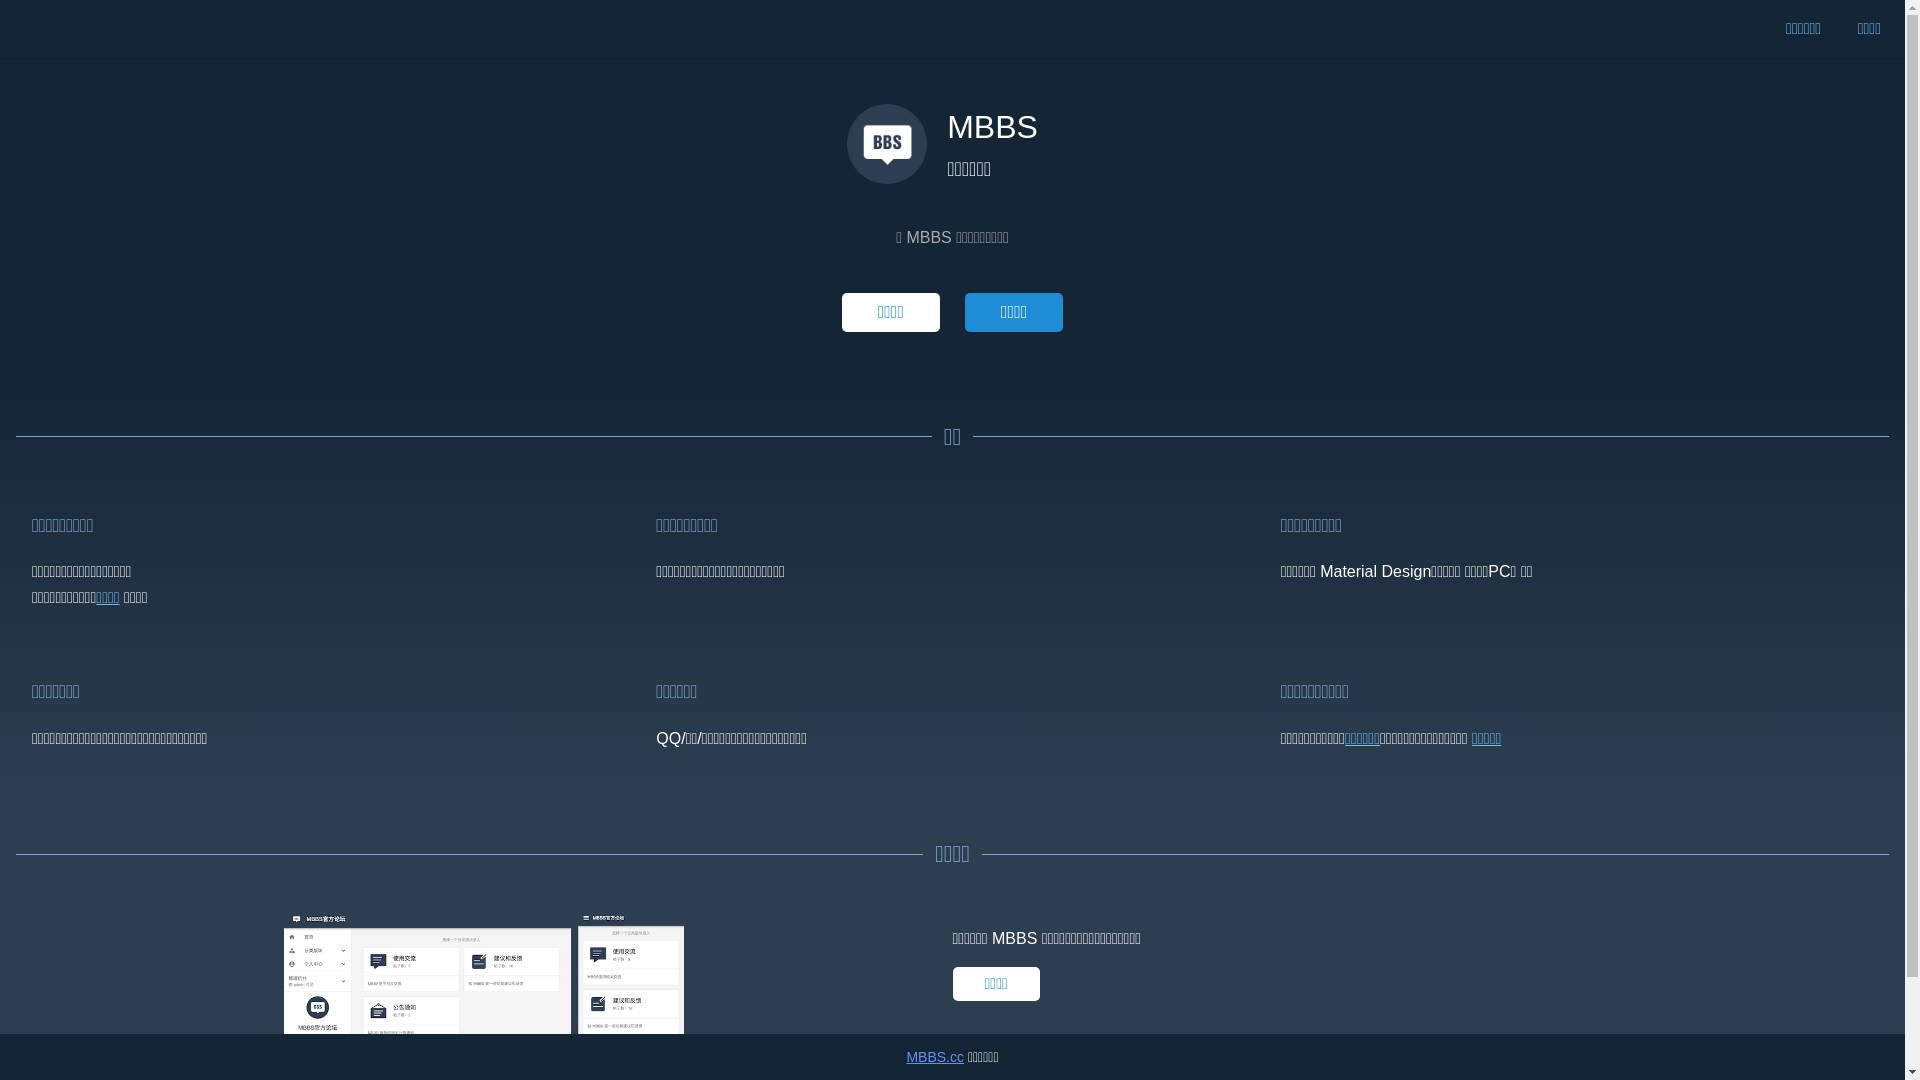  I want to click on MBBS.cc, so click(935, 1057).